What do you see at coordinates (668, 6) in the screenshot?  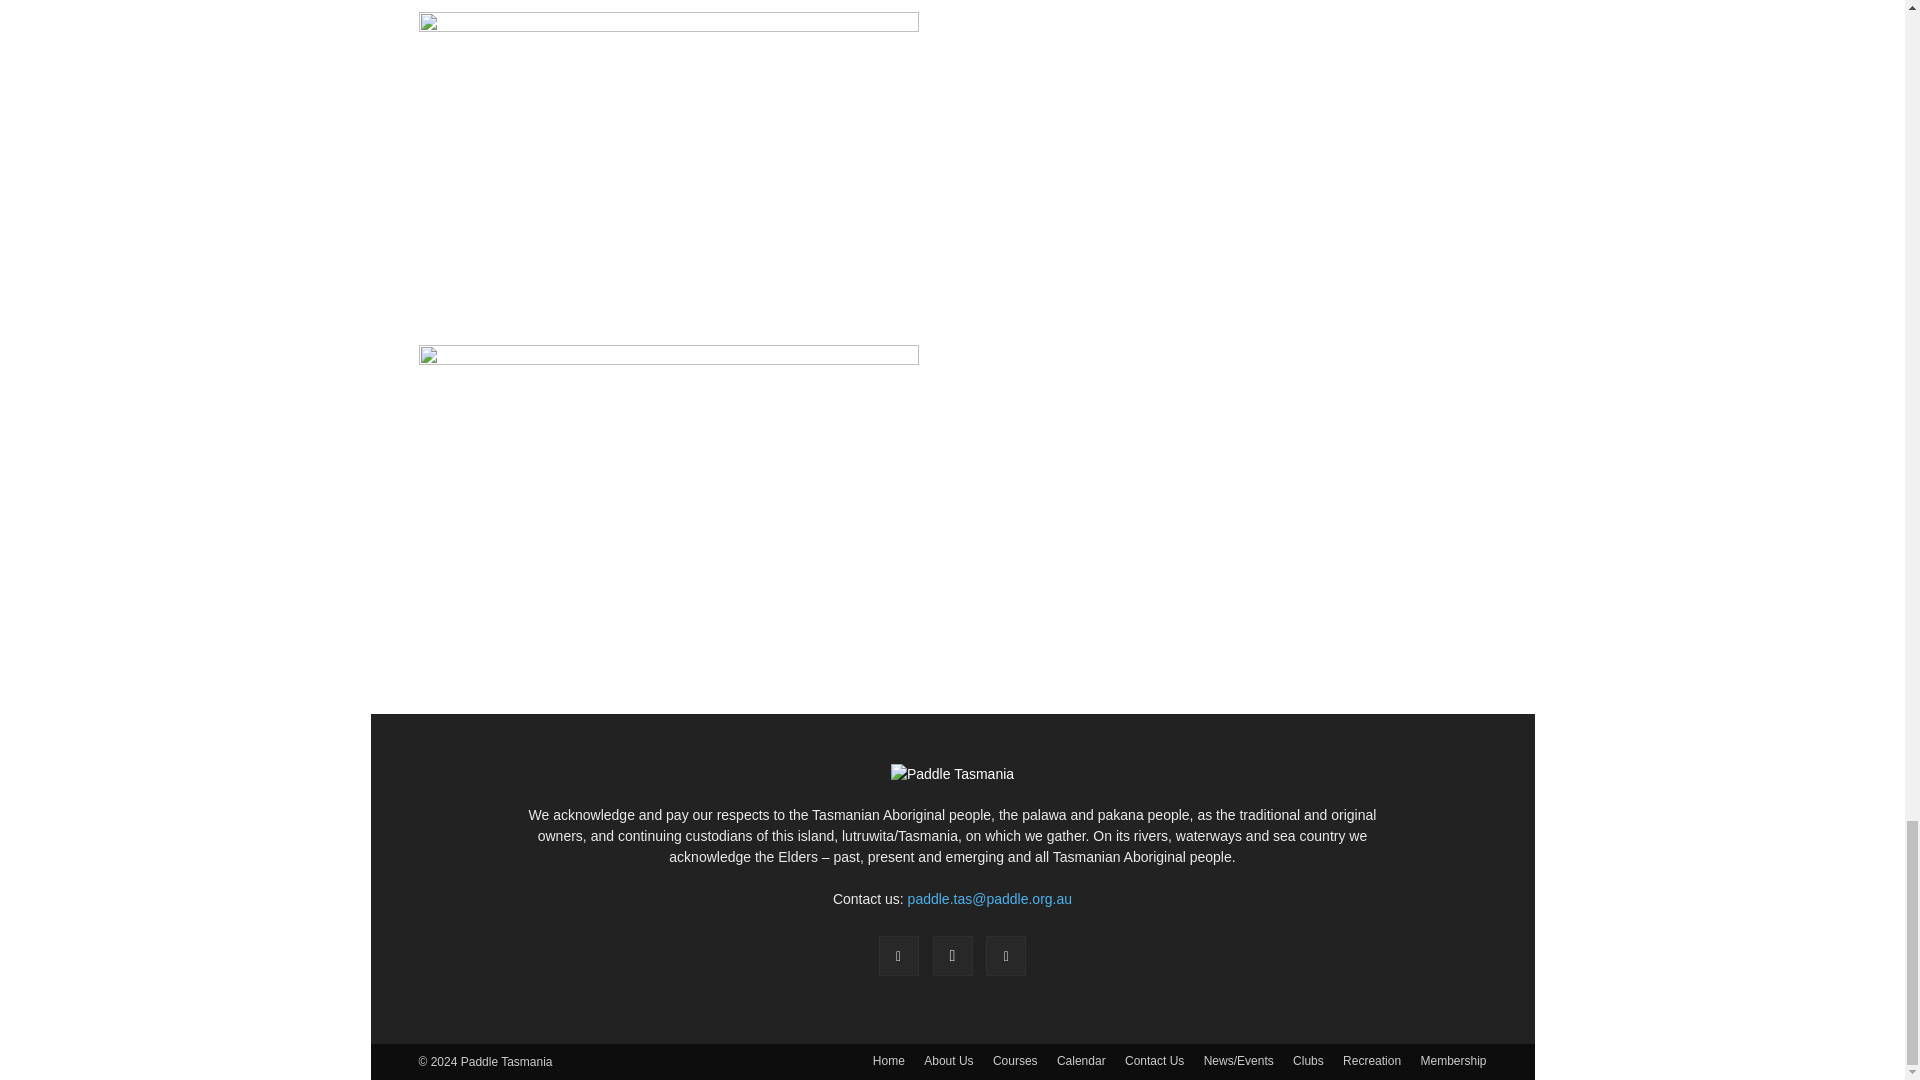 I see `Sea kayaking course, Flinders Island` at bounding box center [668, 6].